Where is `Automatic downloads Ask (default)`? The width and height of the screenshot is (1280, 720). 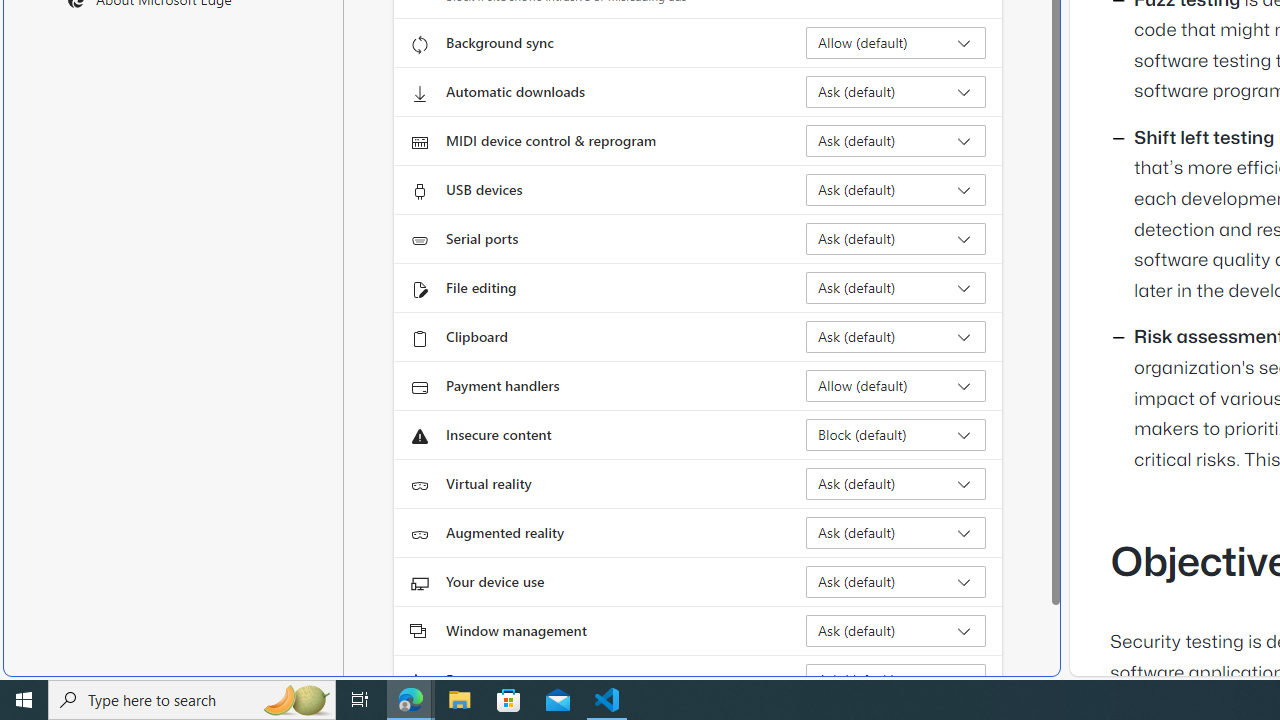
Automatic downloads Ask (default) is located at coordinates (896, 92).